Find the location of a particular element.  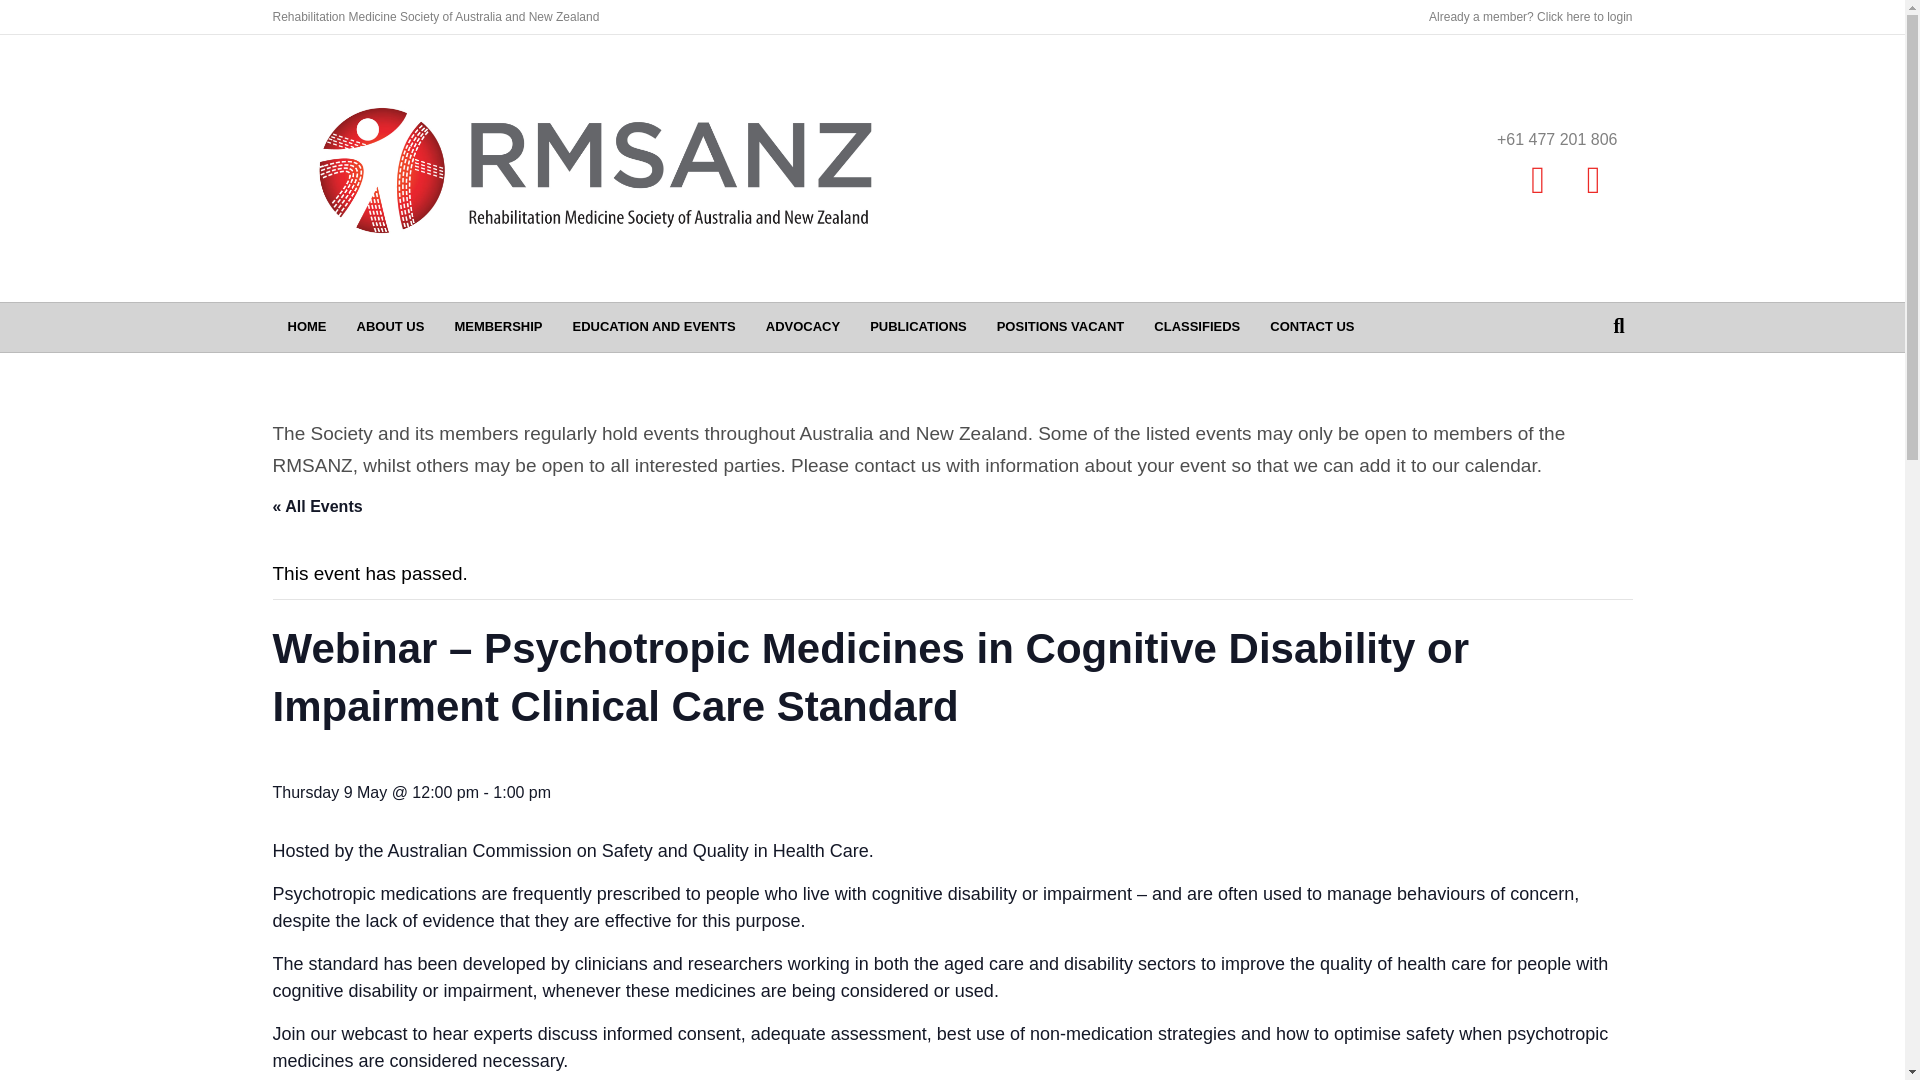

MEMBERSHIP is located at coordinates (498, 327).